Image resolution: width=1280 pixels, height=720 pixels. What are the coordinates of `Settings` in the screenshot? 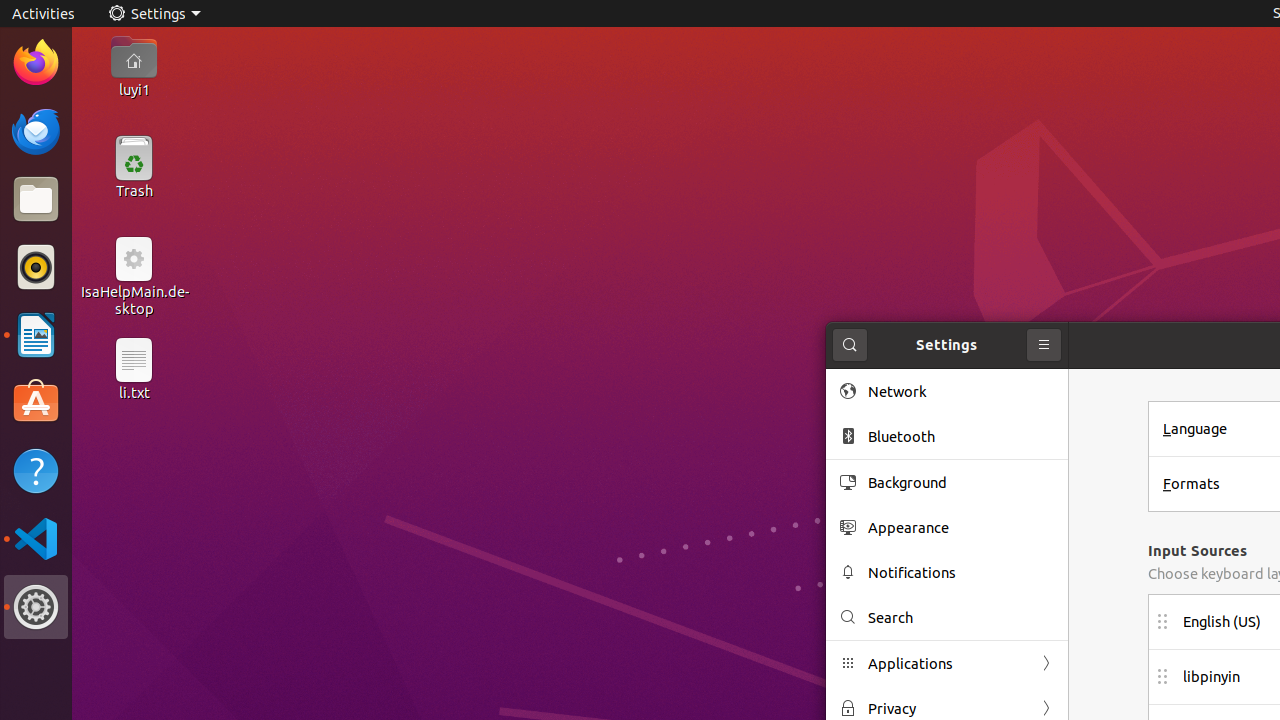 It's located at (154, 14).